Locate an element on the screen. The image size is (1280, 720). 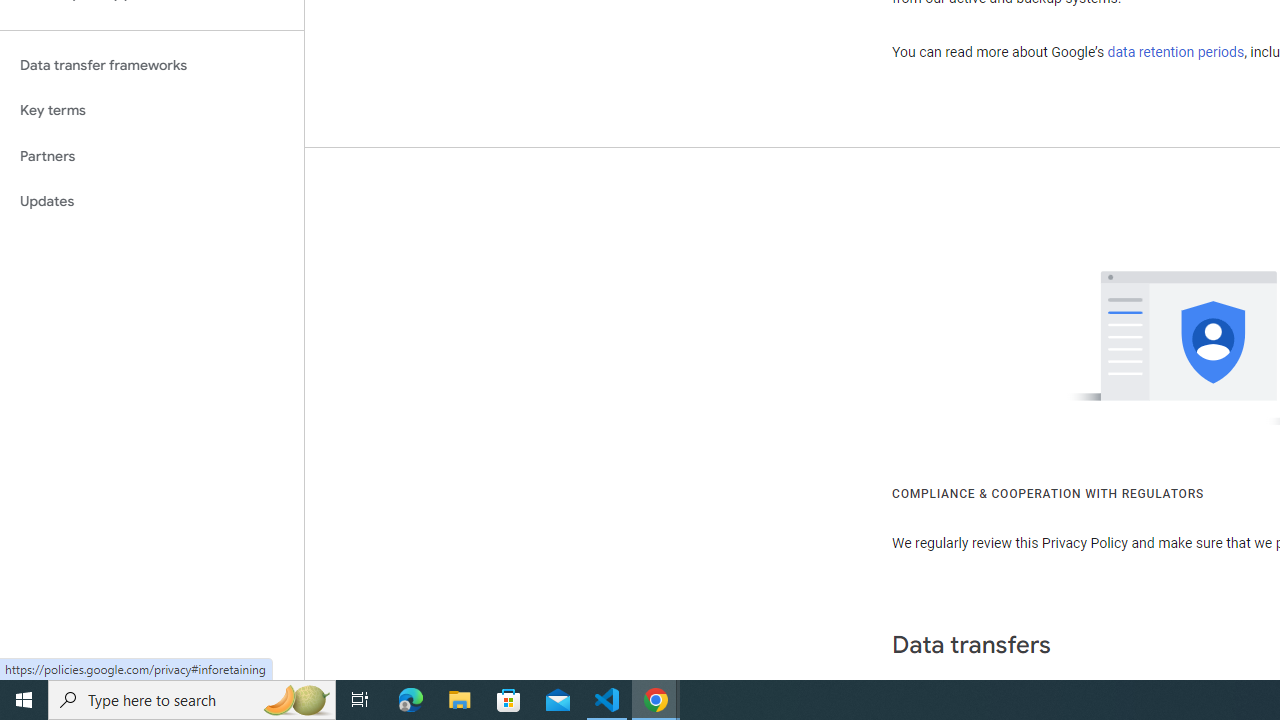
Updates is located at coordinates (152, 202).